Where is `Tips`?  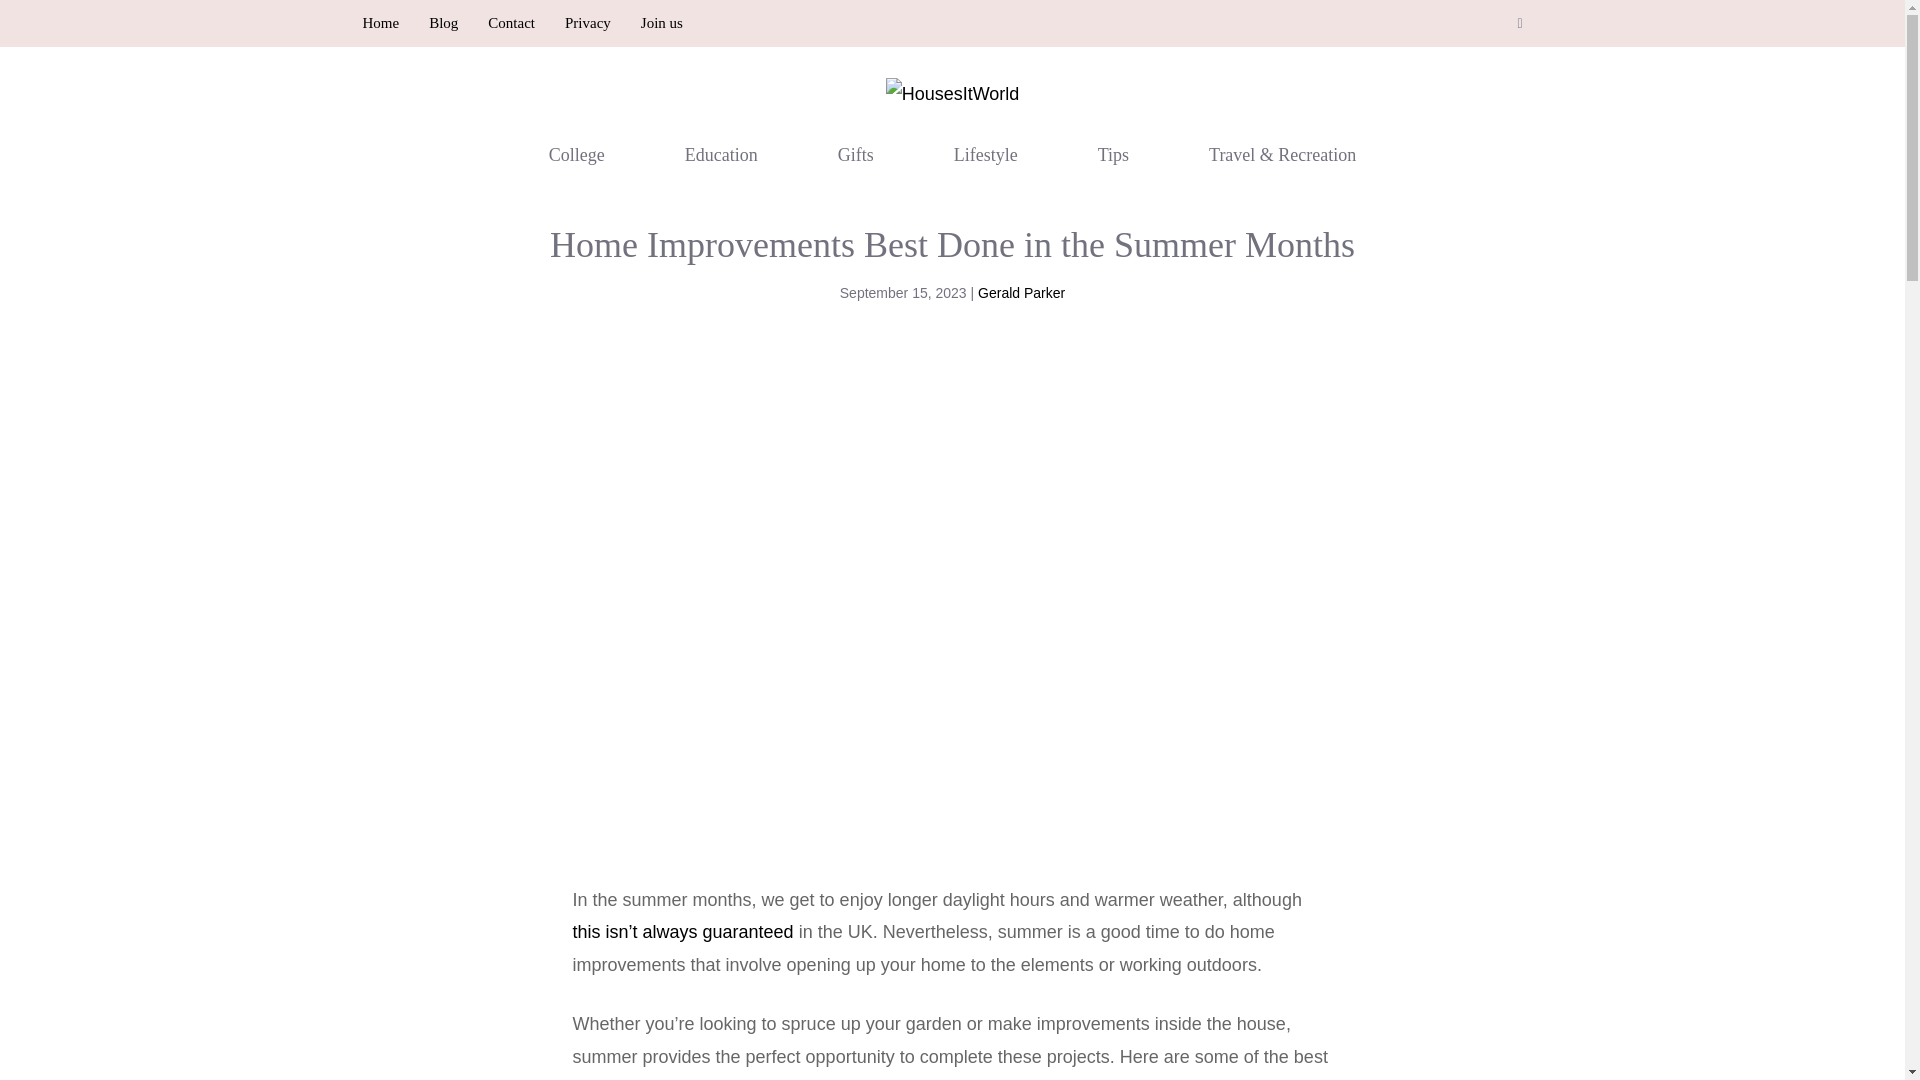
Tips is located at coordinates (1113, 154).